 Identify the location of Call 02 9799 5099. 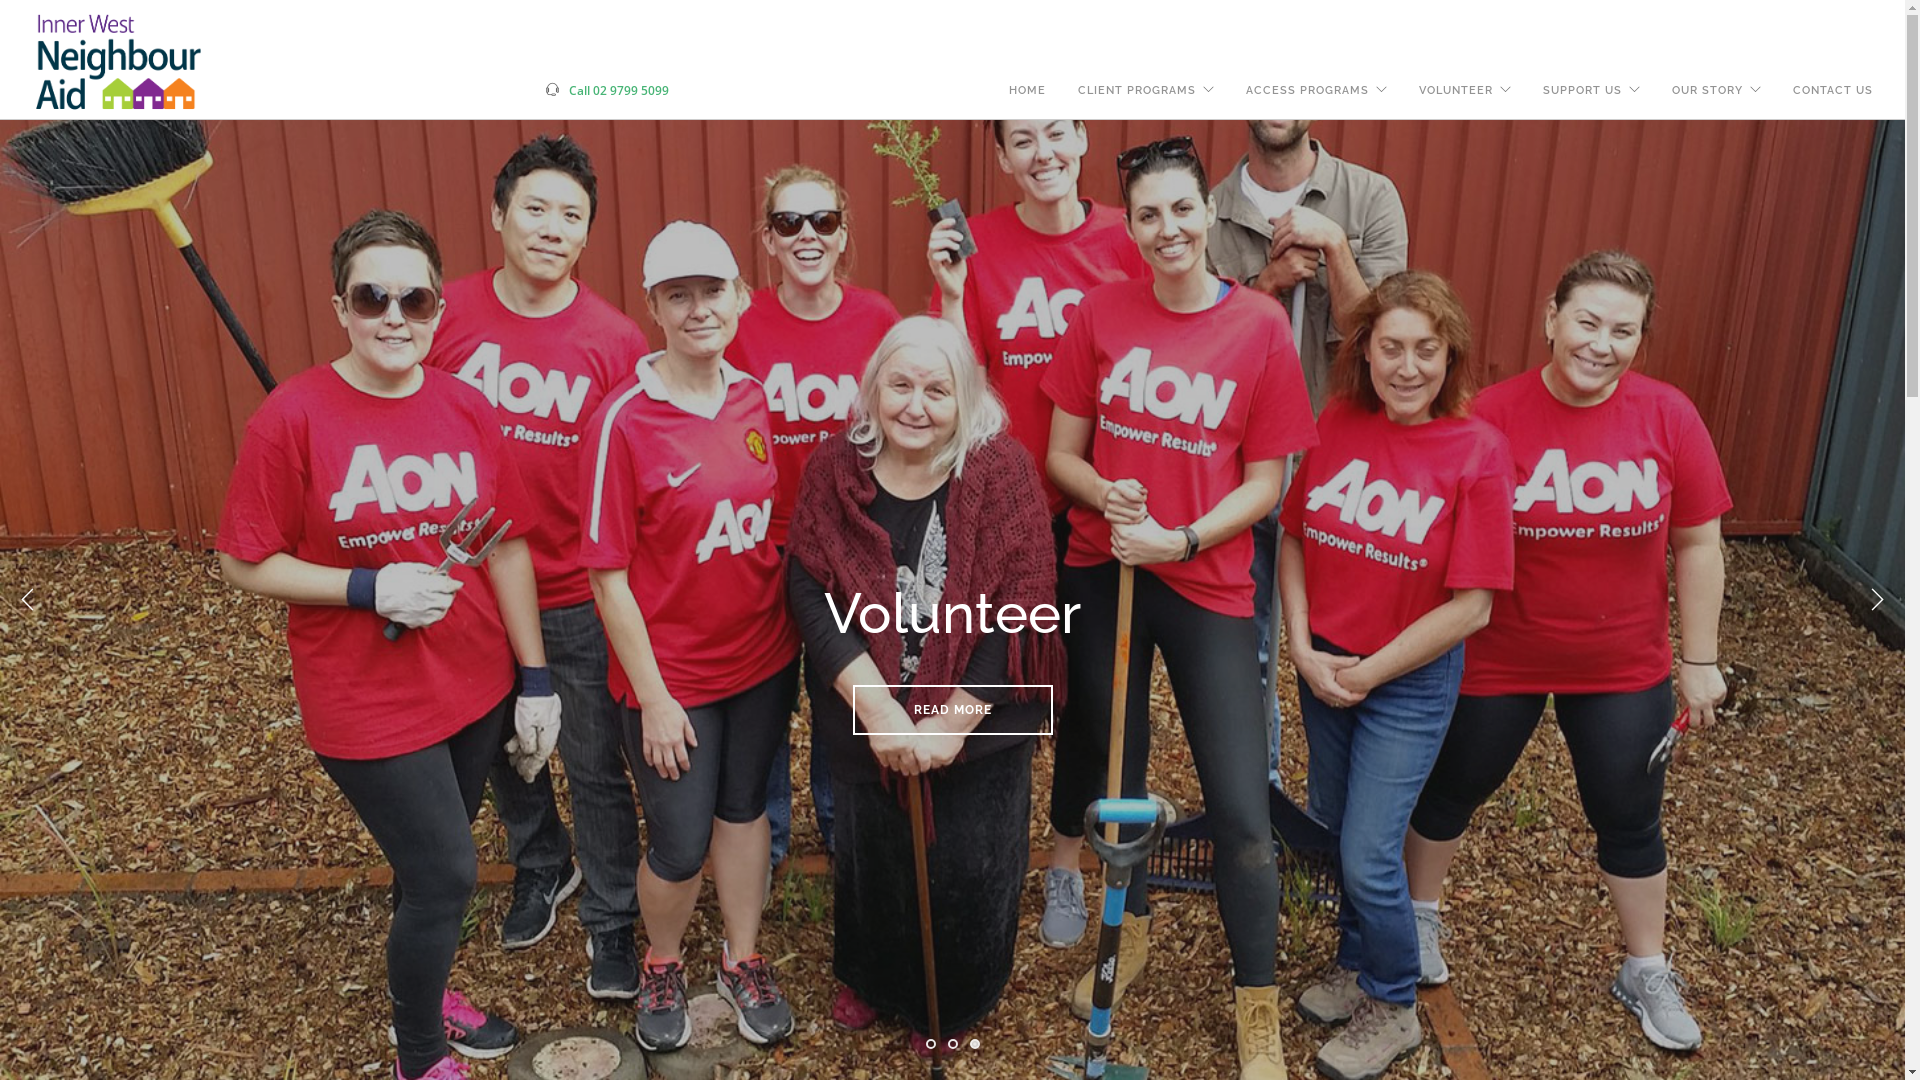
(619, 58).